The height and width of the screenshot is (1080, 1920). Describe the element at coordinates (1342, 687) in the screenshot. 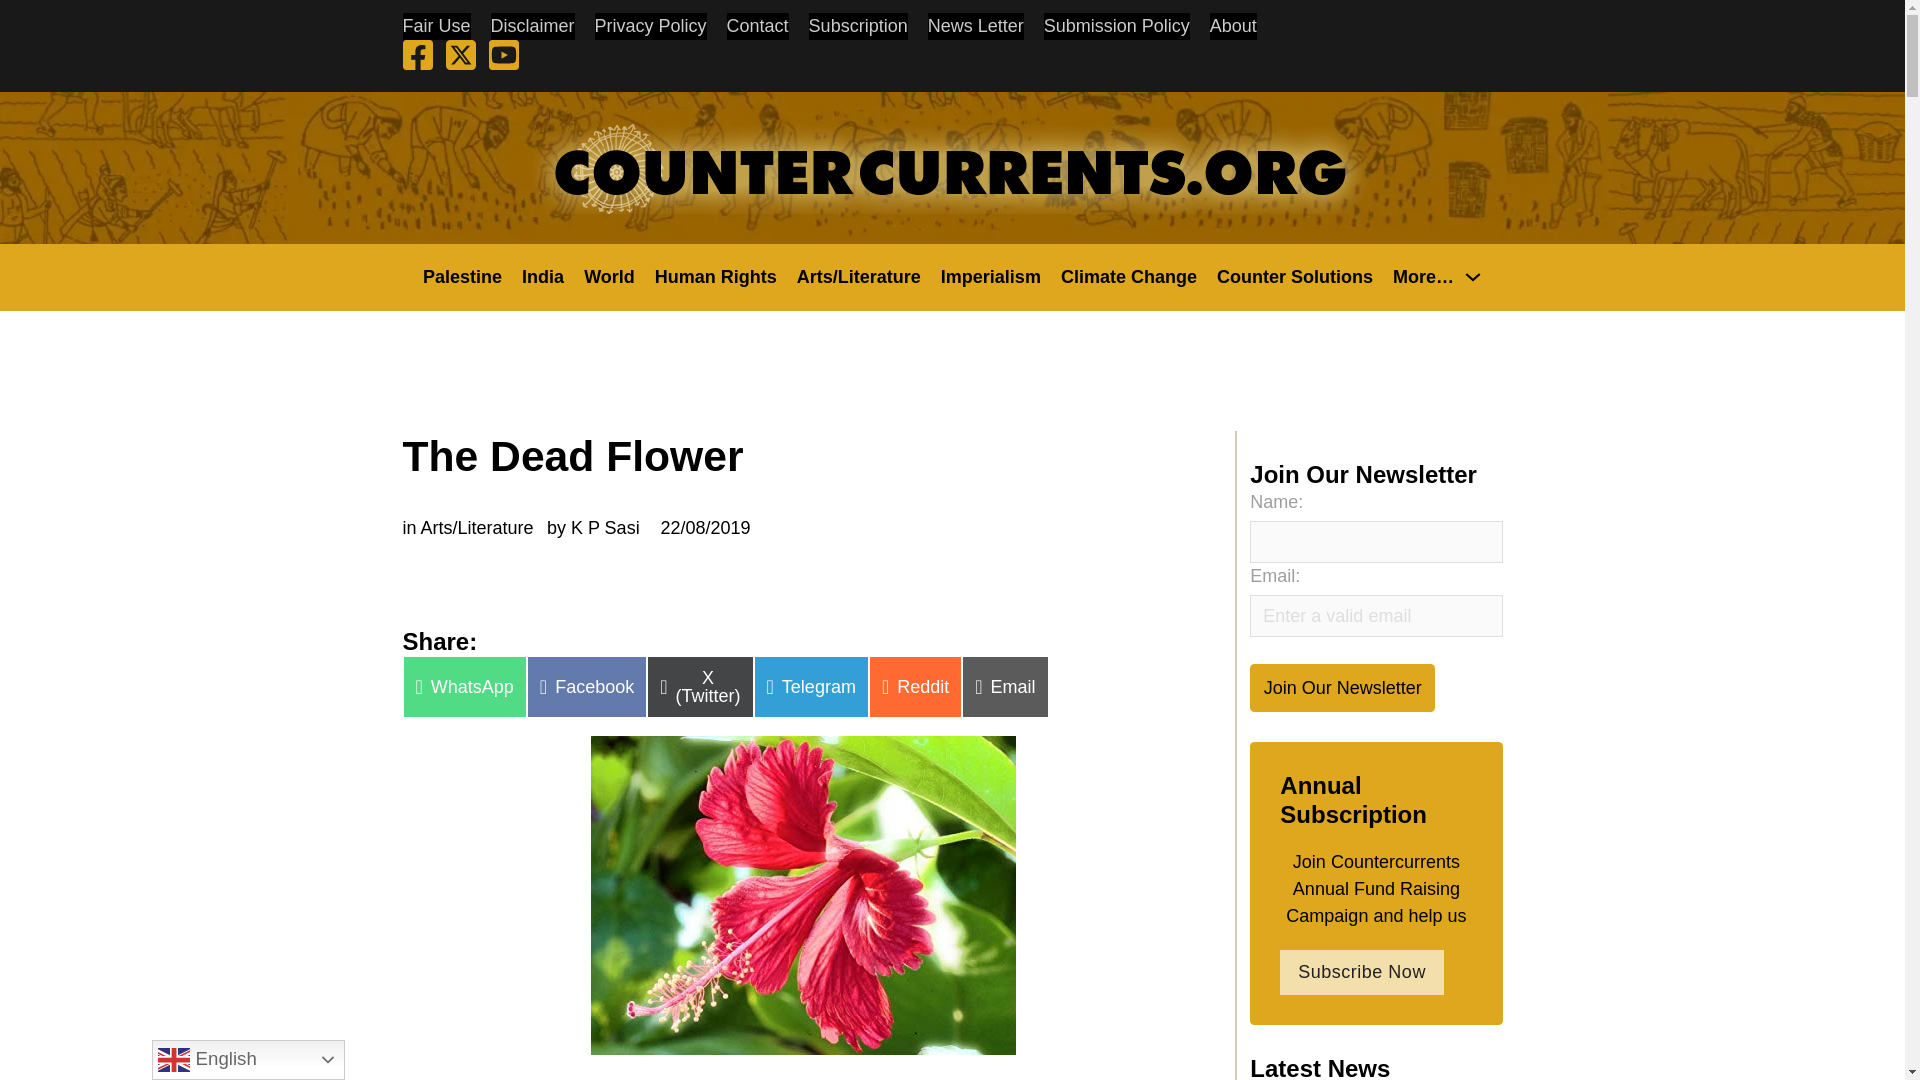

I see `Join Our Newsletter` at that location.